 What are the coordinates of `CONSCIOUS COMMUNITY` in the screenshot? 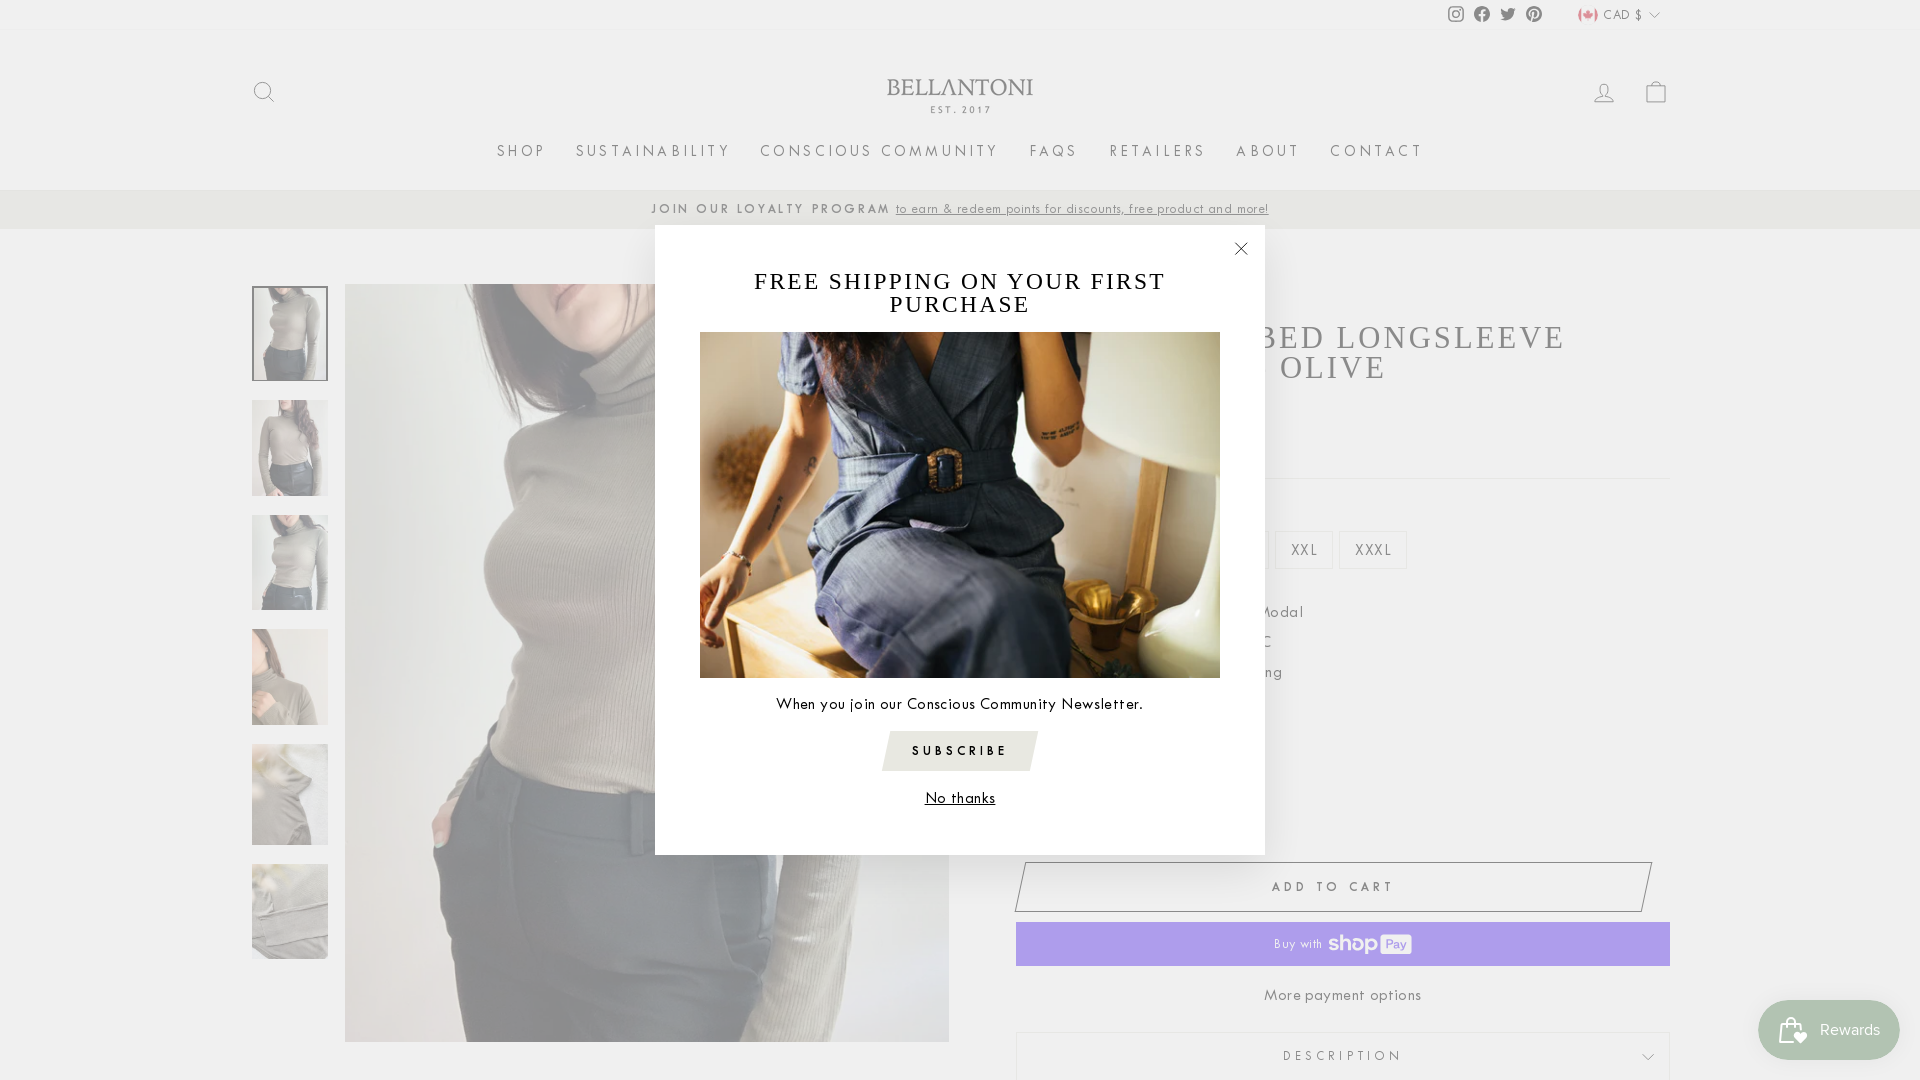 It's located at (879, 152).